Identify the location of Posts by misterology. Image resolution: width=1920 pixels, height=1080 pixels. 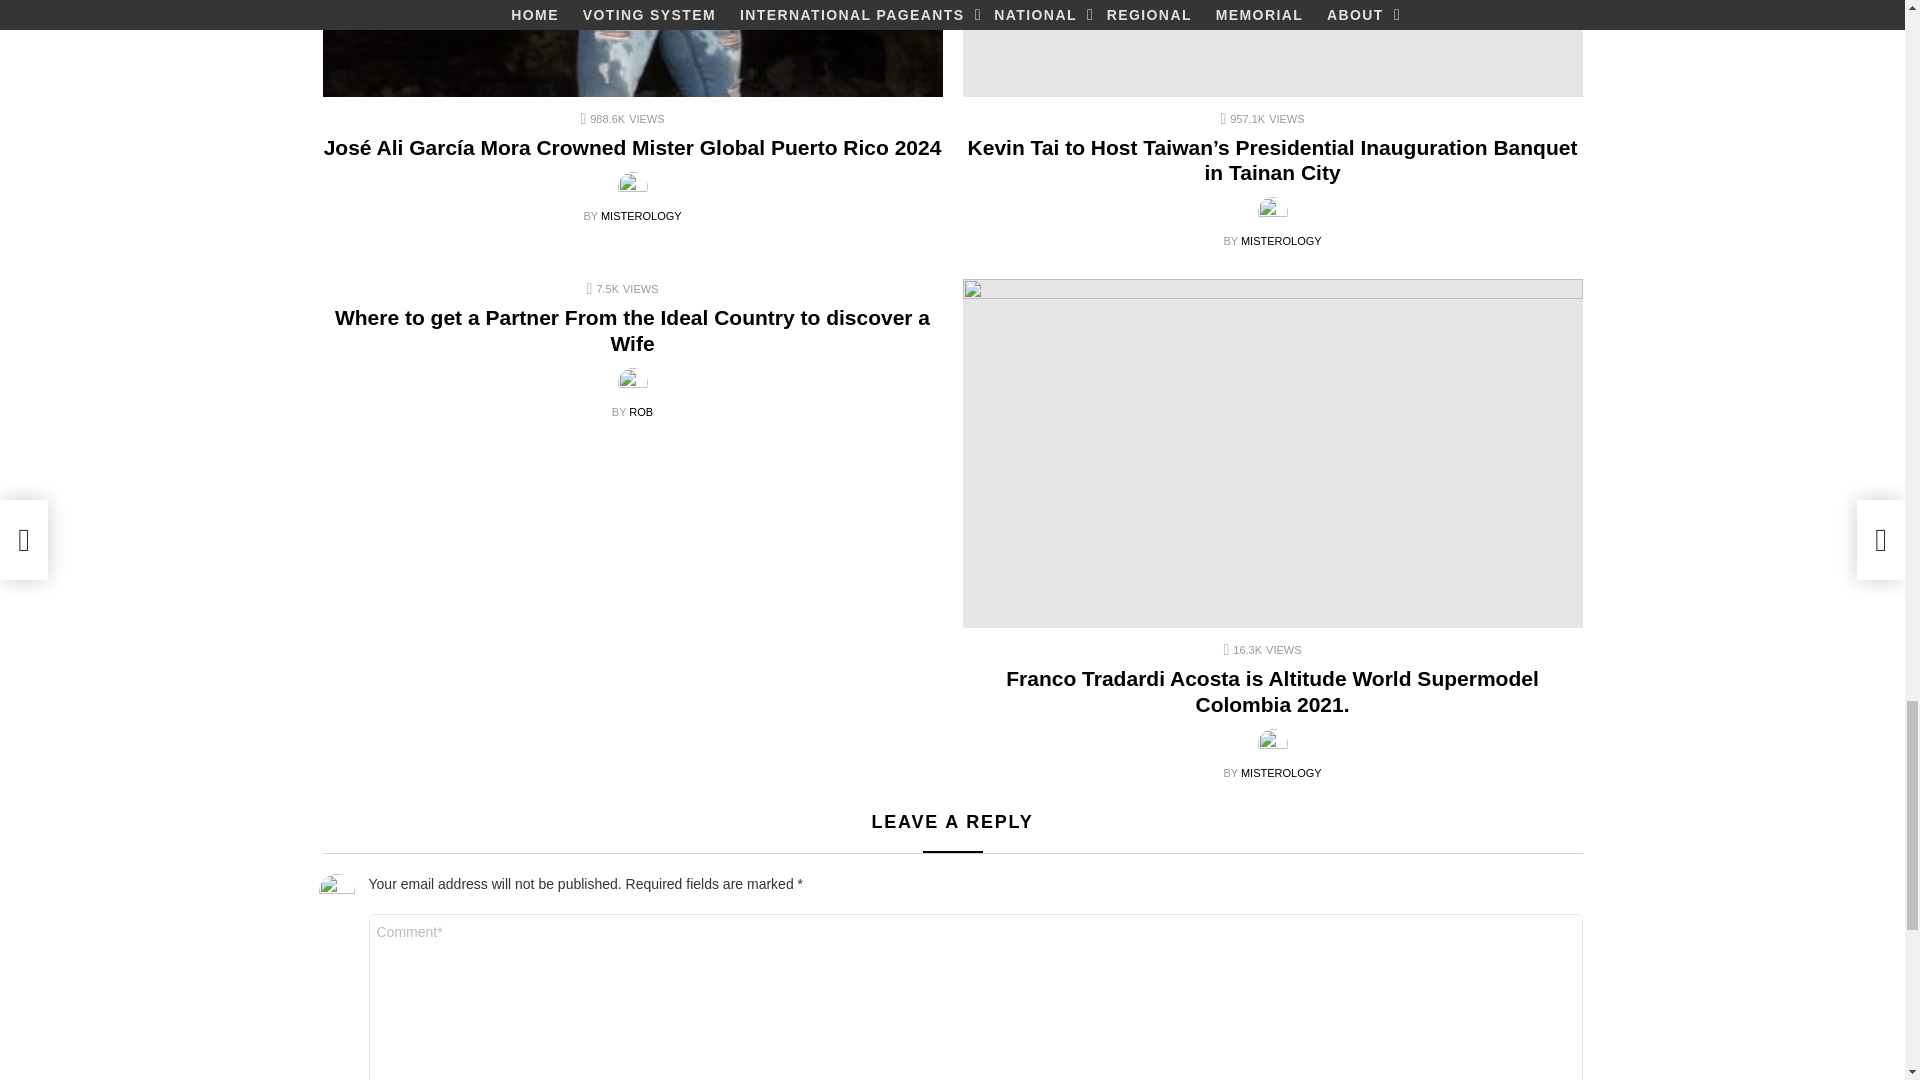
(1281, 241).